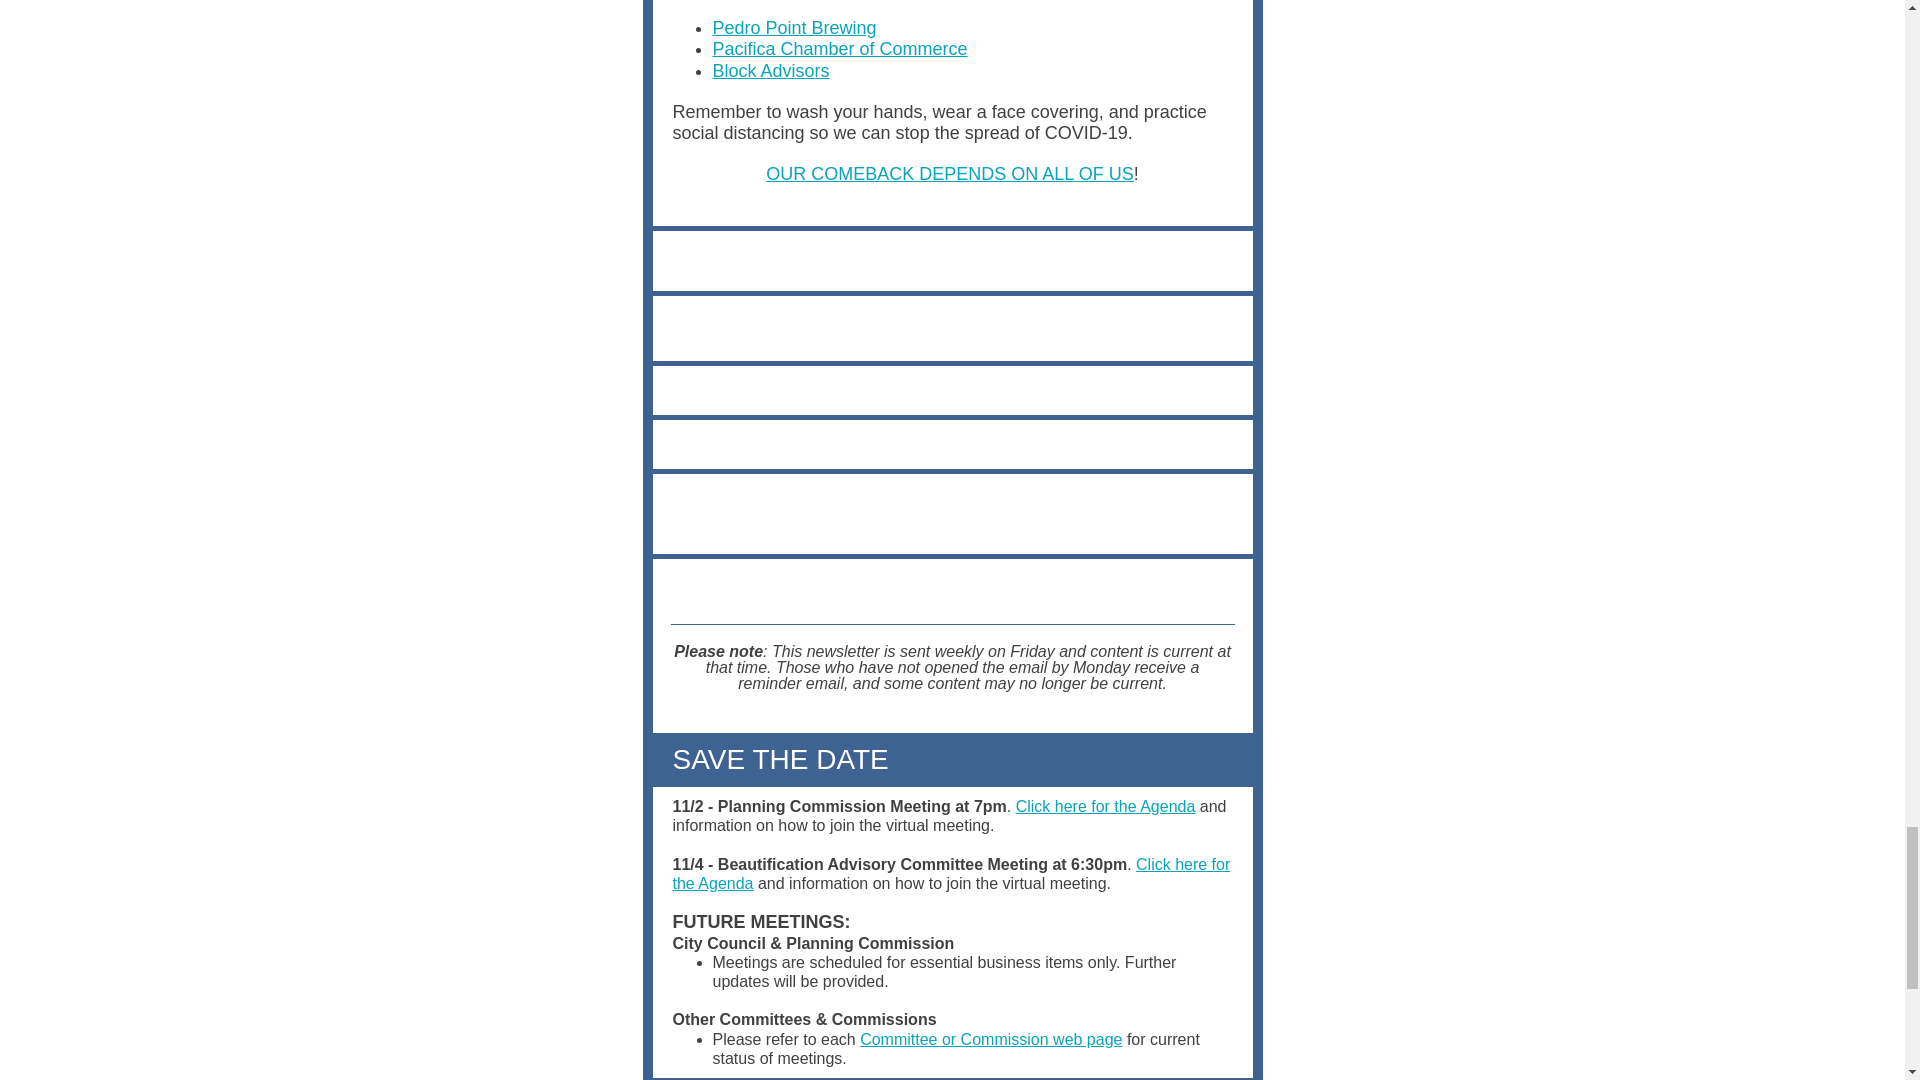 The width and height of the screenshot is (1920, 1080). I want to click on Block Advisors, so click(770, 70).